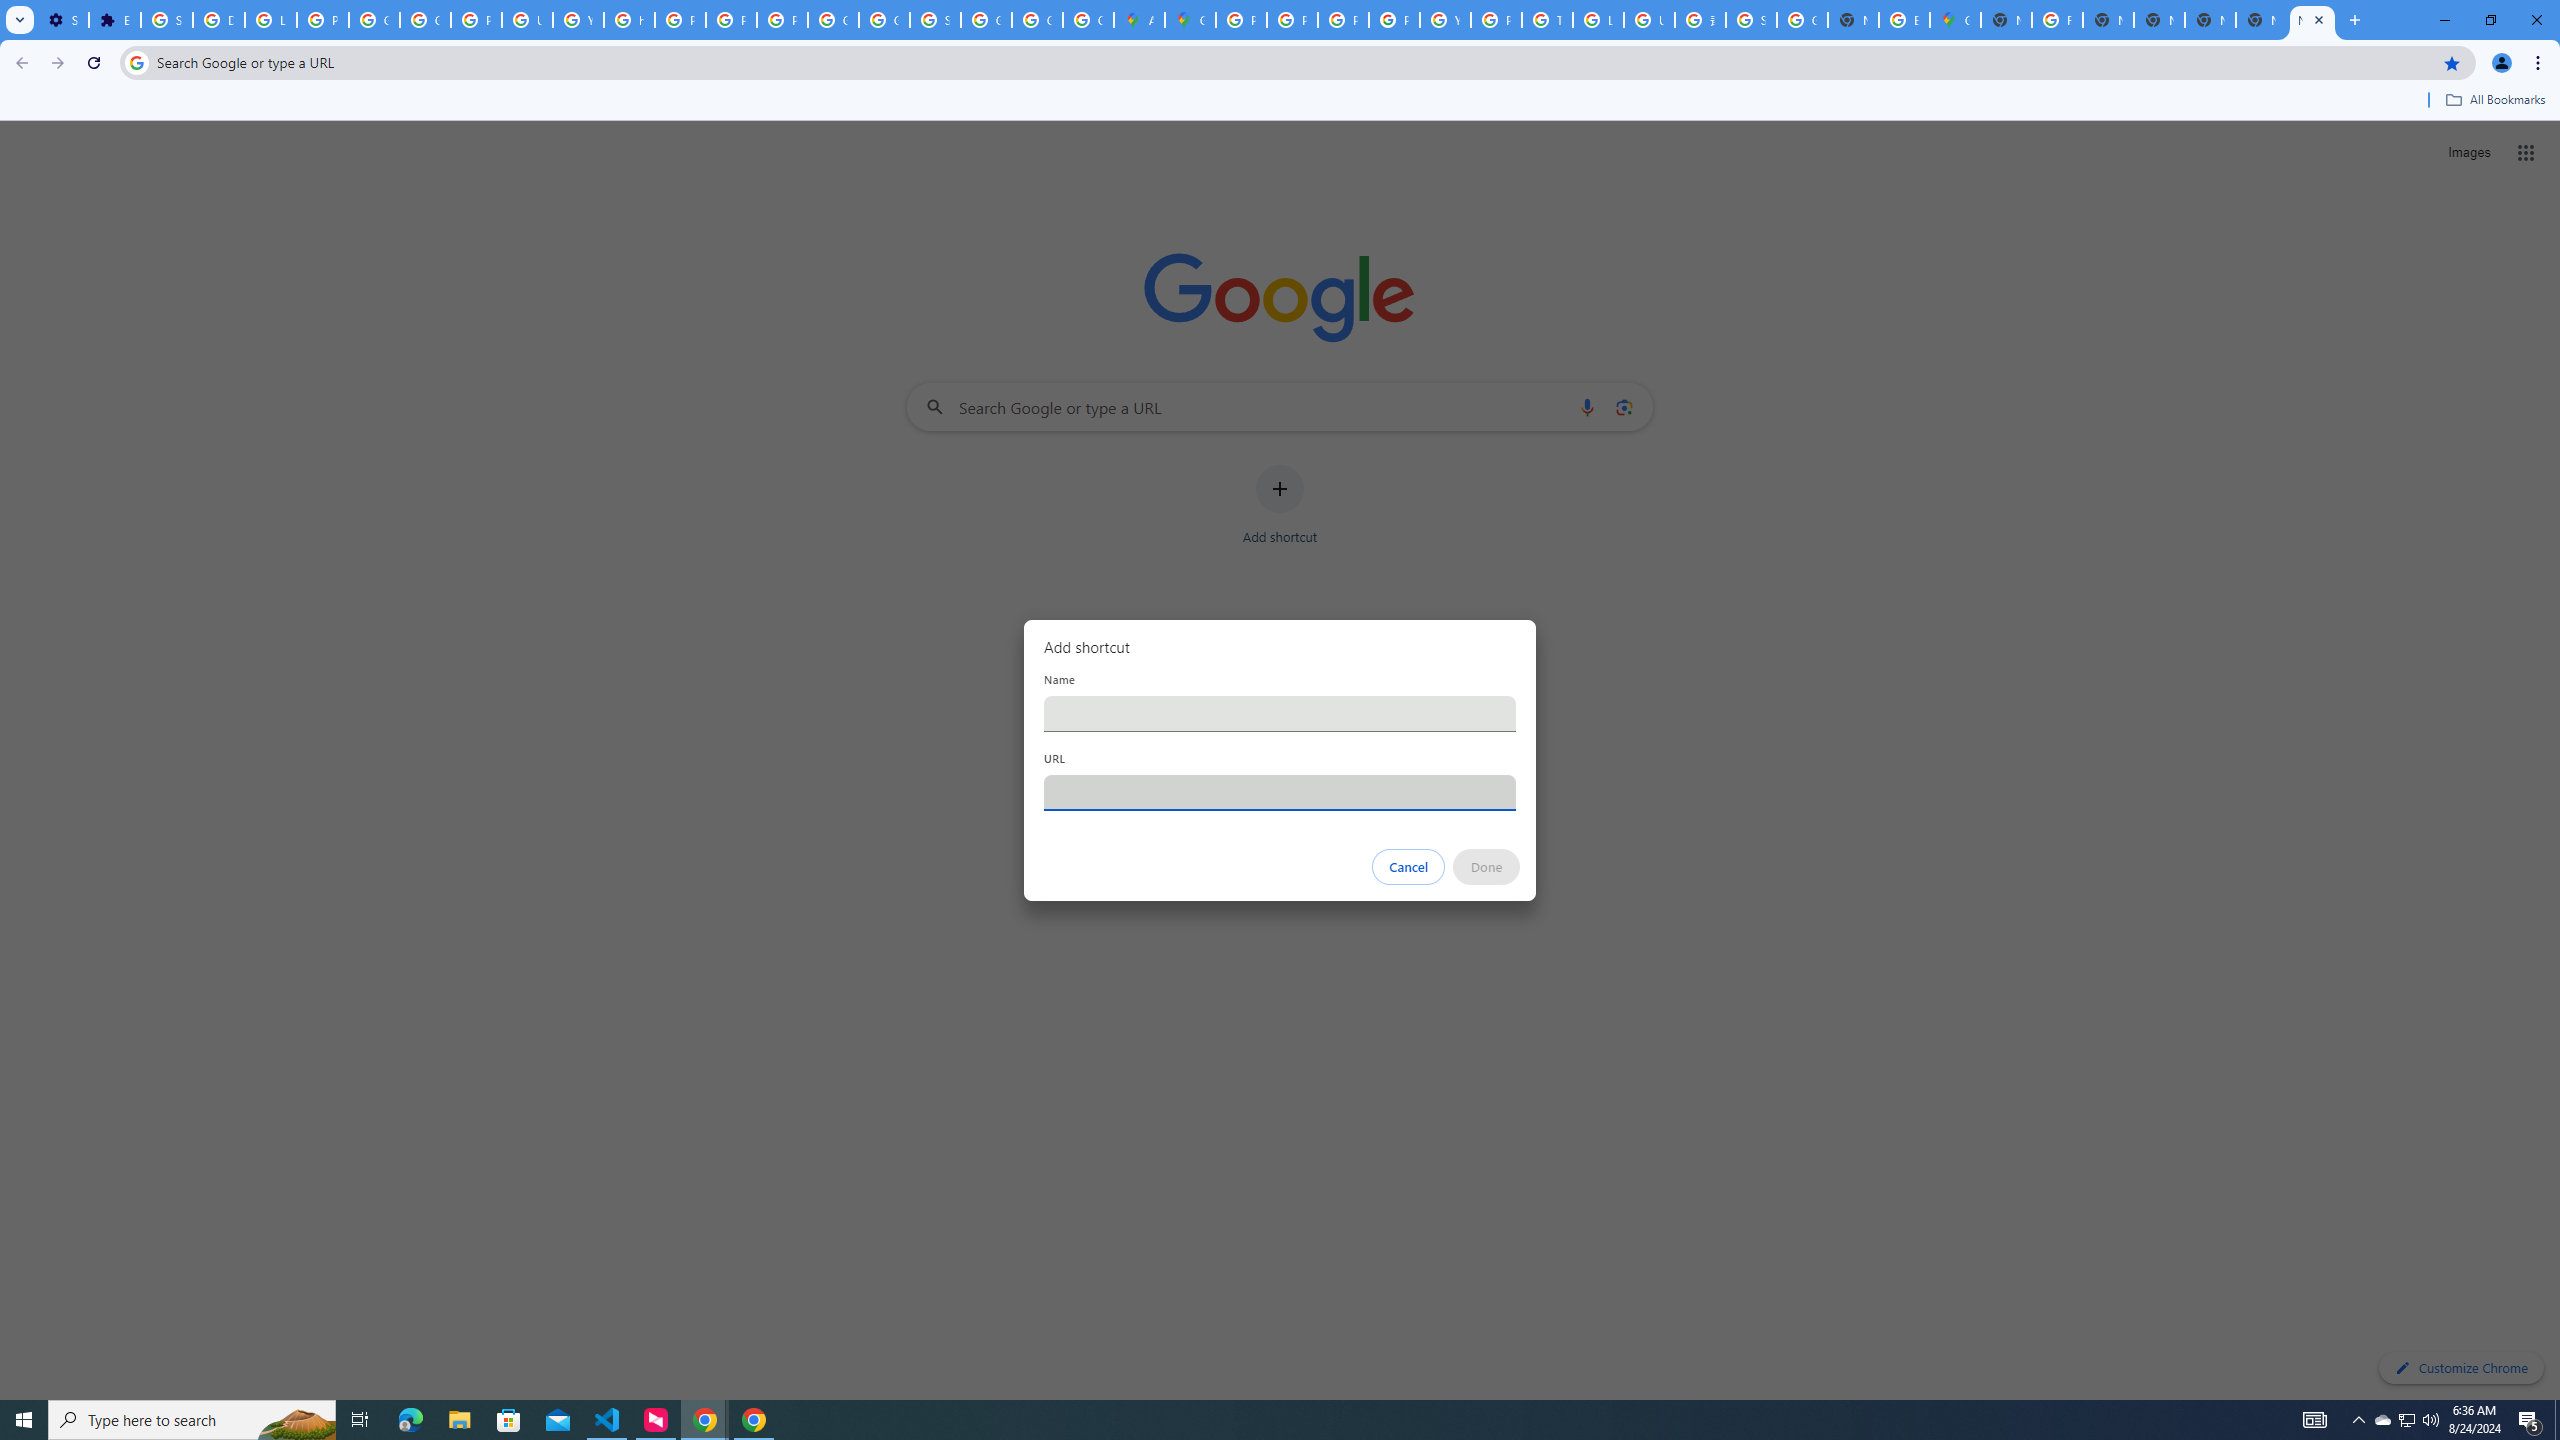 The image size is (2560, 1440). What do you see at coordinates (1291, 20) in the screenshot?
I see `Privacy Help Center - Policies Help` at bounding box center [1291, 20].